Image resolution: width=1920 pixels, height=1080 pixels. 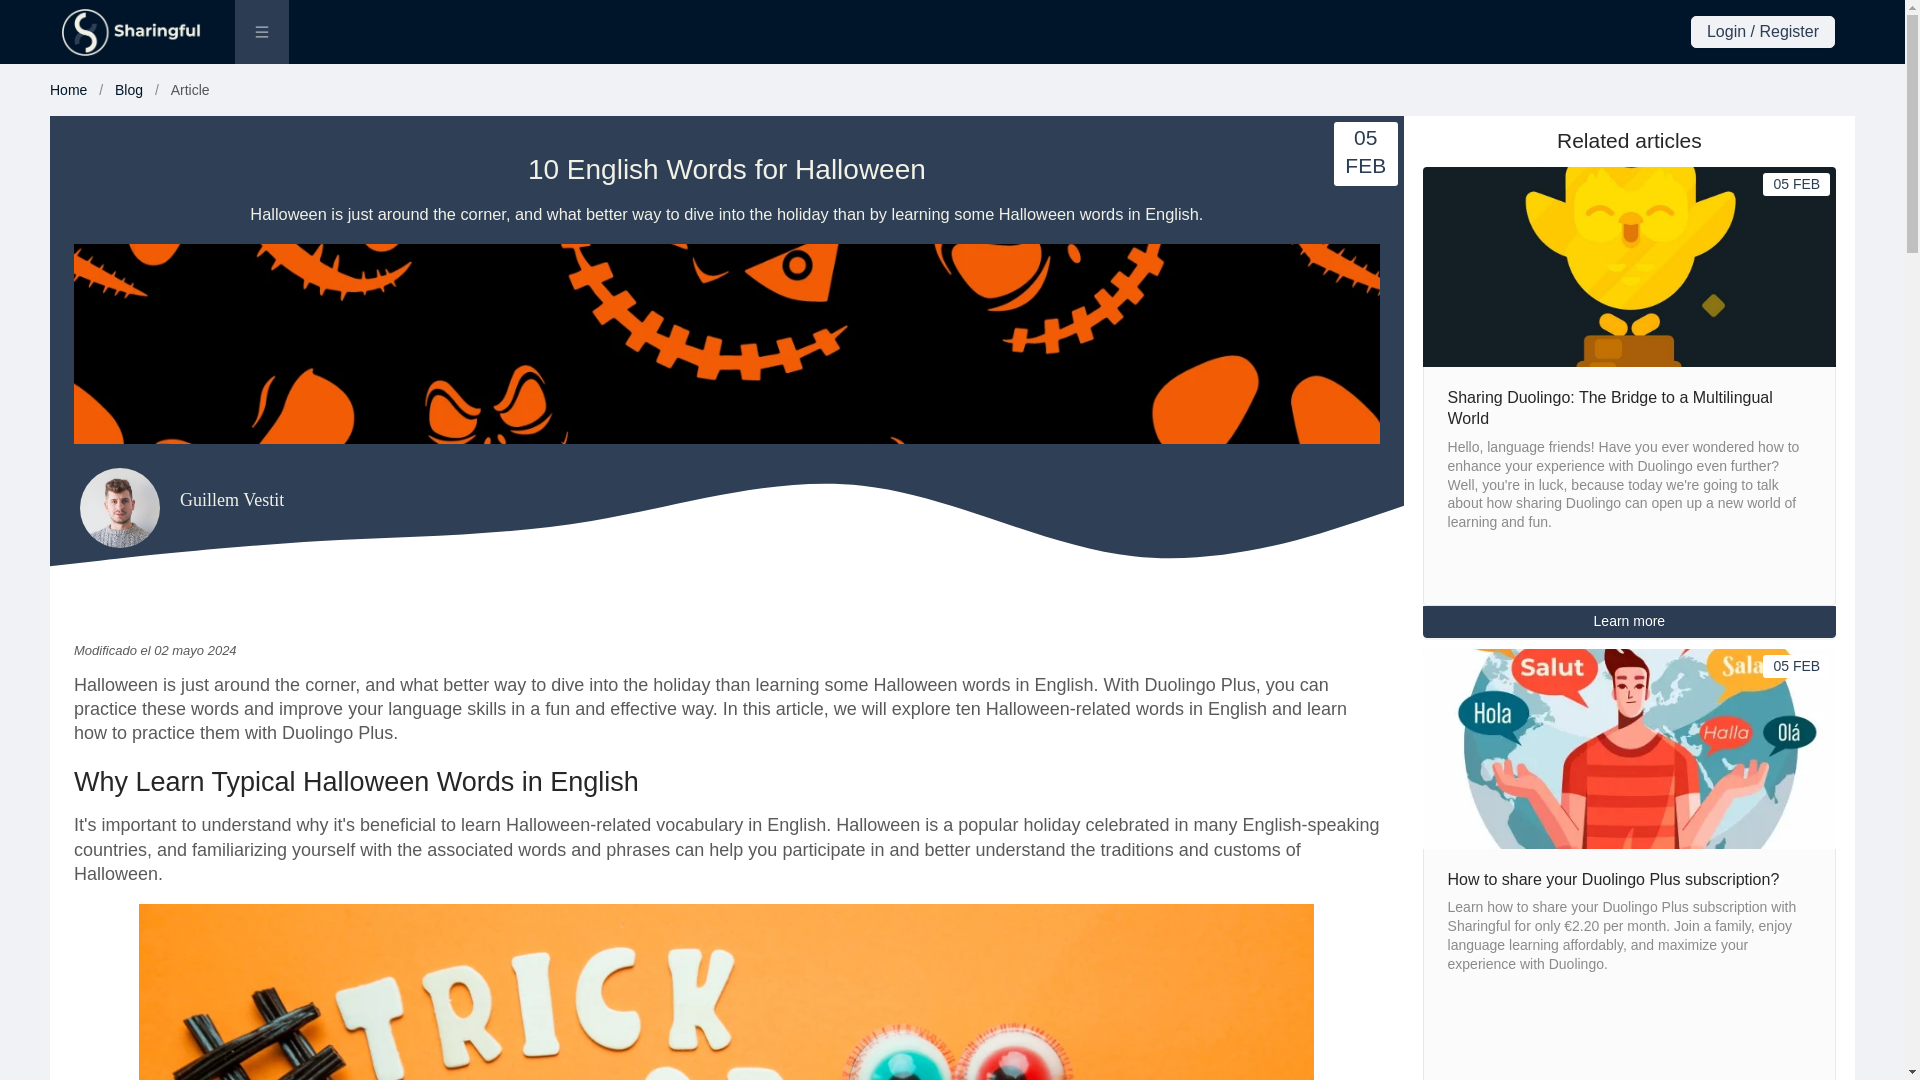 I want to click on Learn more, so click(x=1630, y=622).